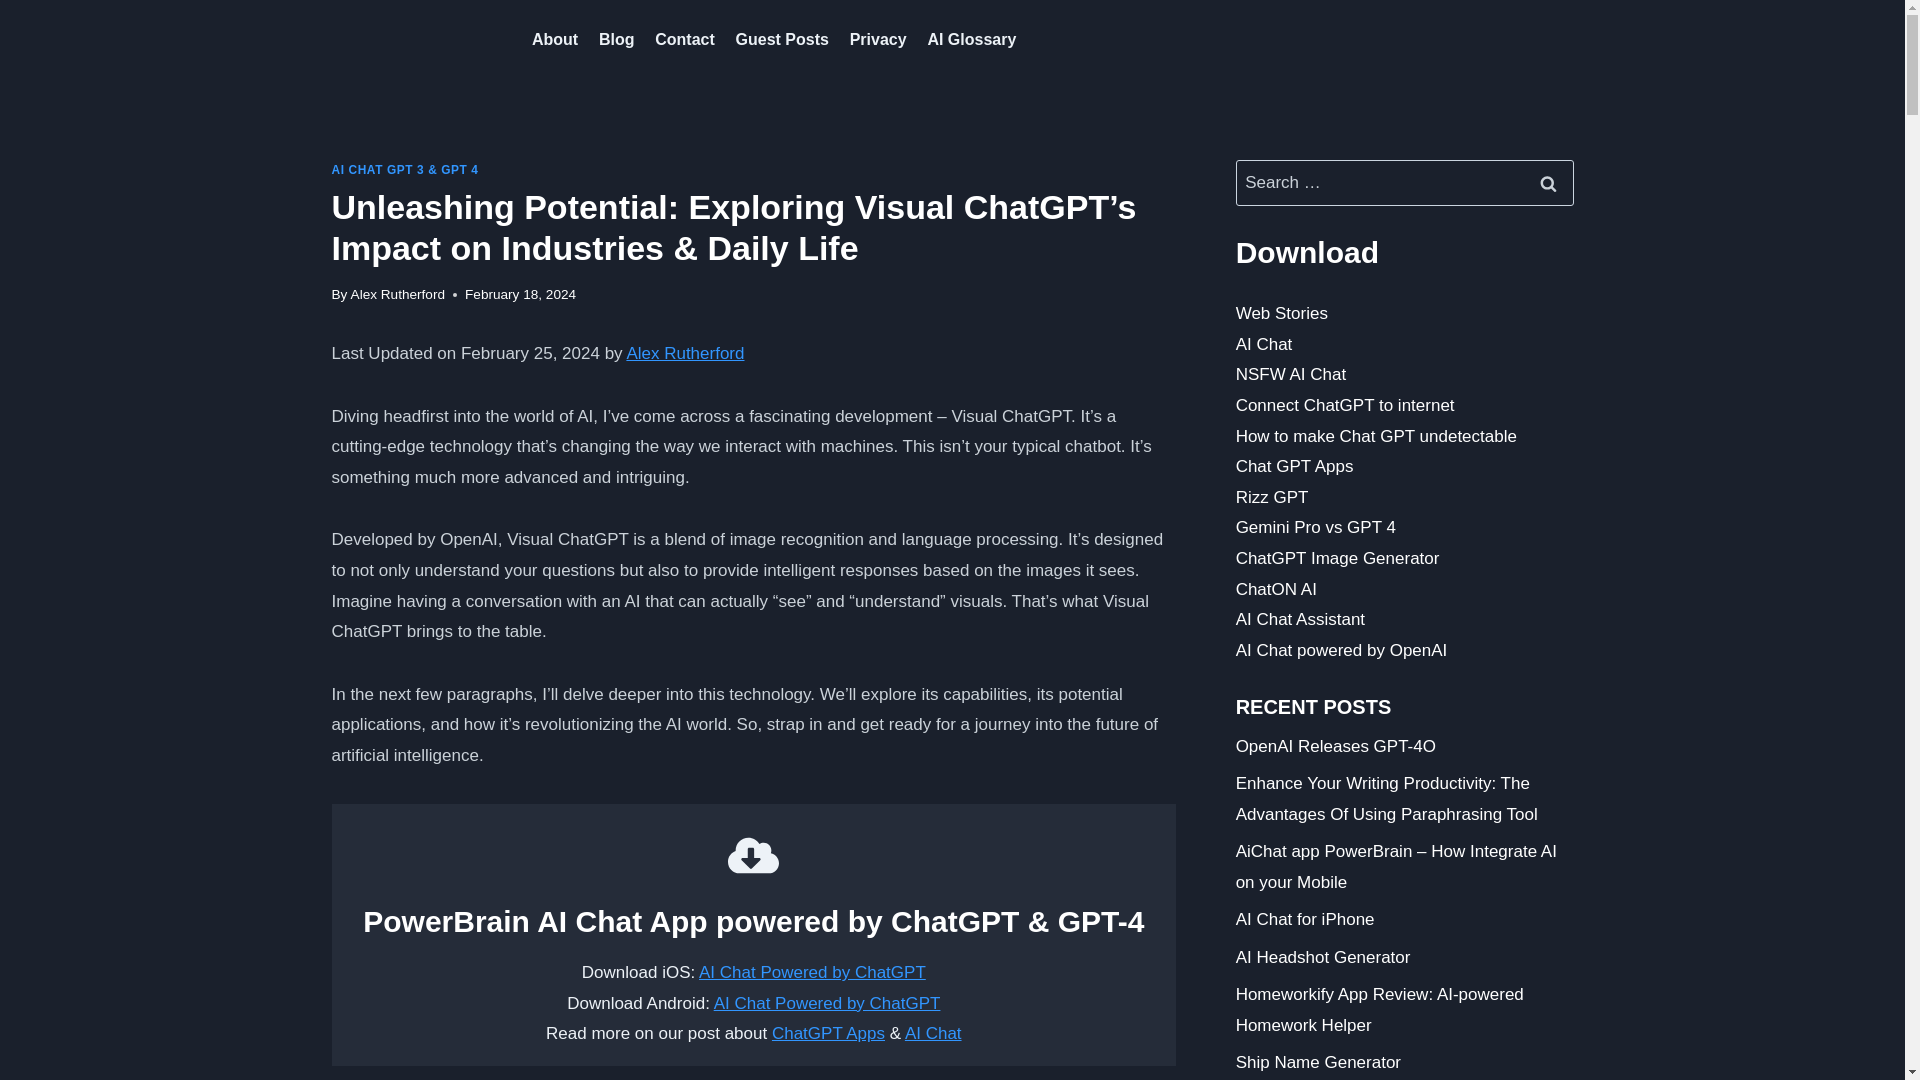 Image resolution: width=1920 pixels, height=1080 pixels. I want to click on AI Chat Powered by ChatGPT, so click(827, 1003).